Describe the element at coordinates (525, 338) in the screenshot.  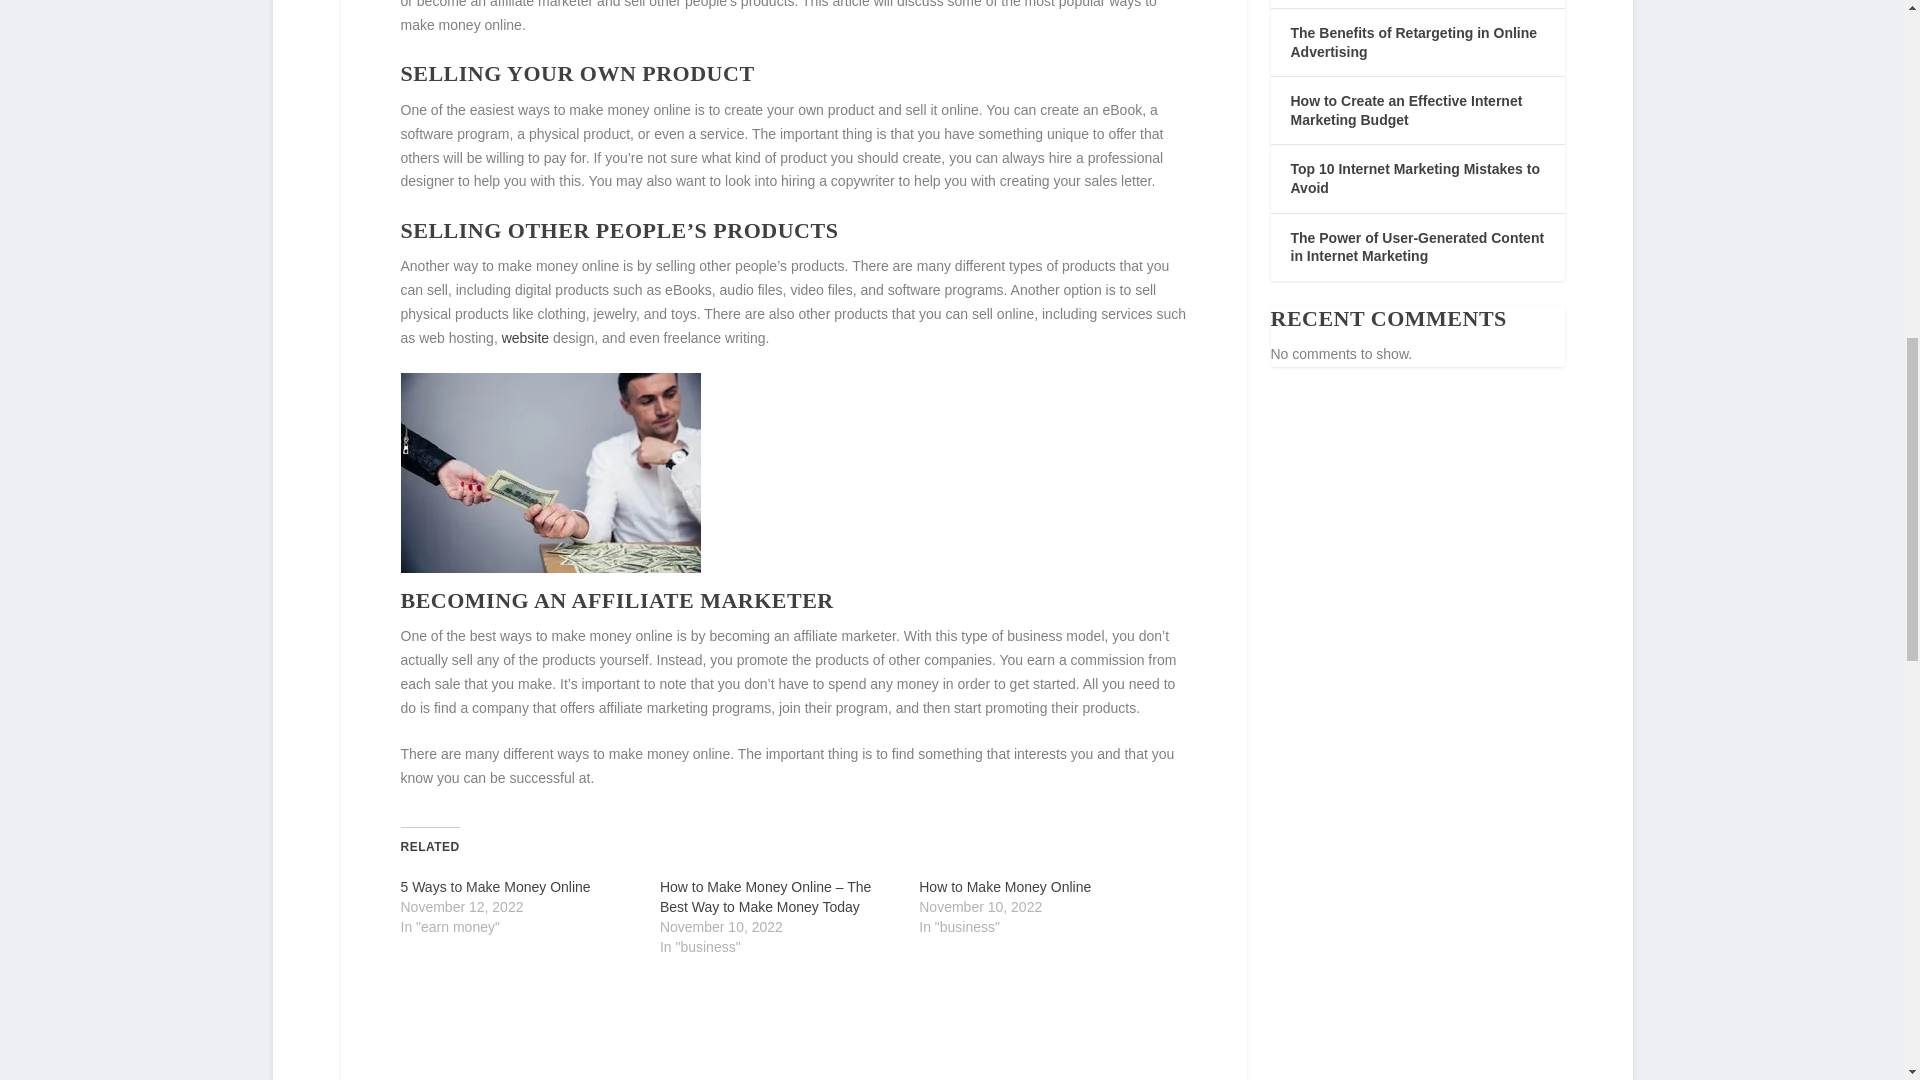
I see `website` at that location.